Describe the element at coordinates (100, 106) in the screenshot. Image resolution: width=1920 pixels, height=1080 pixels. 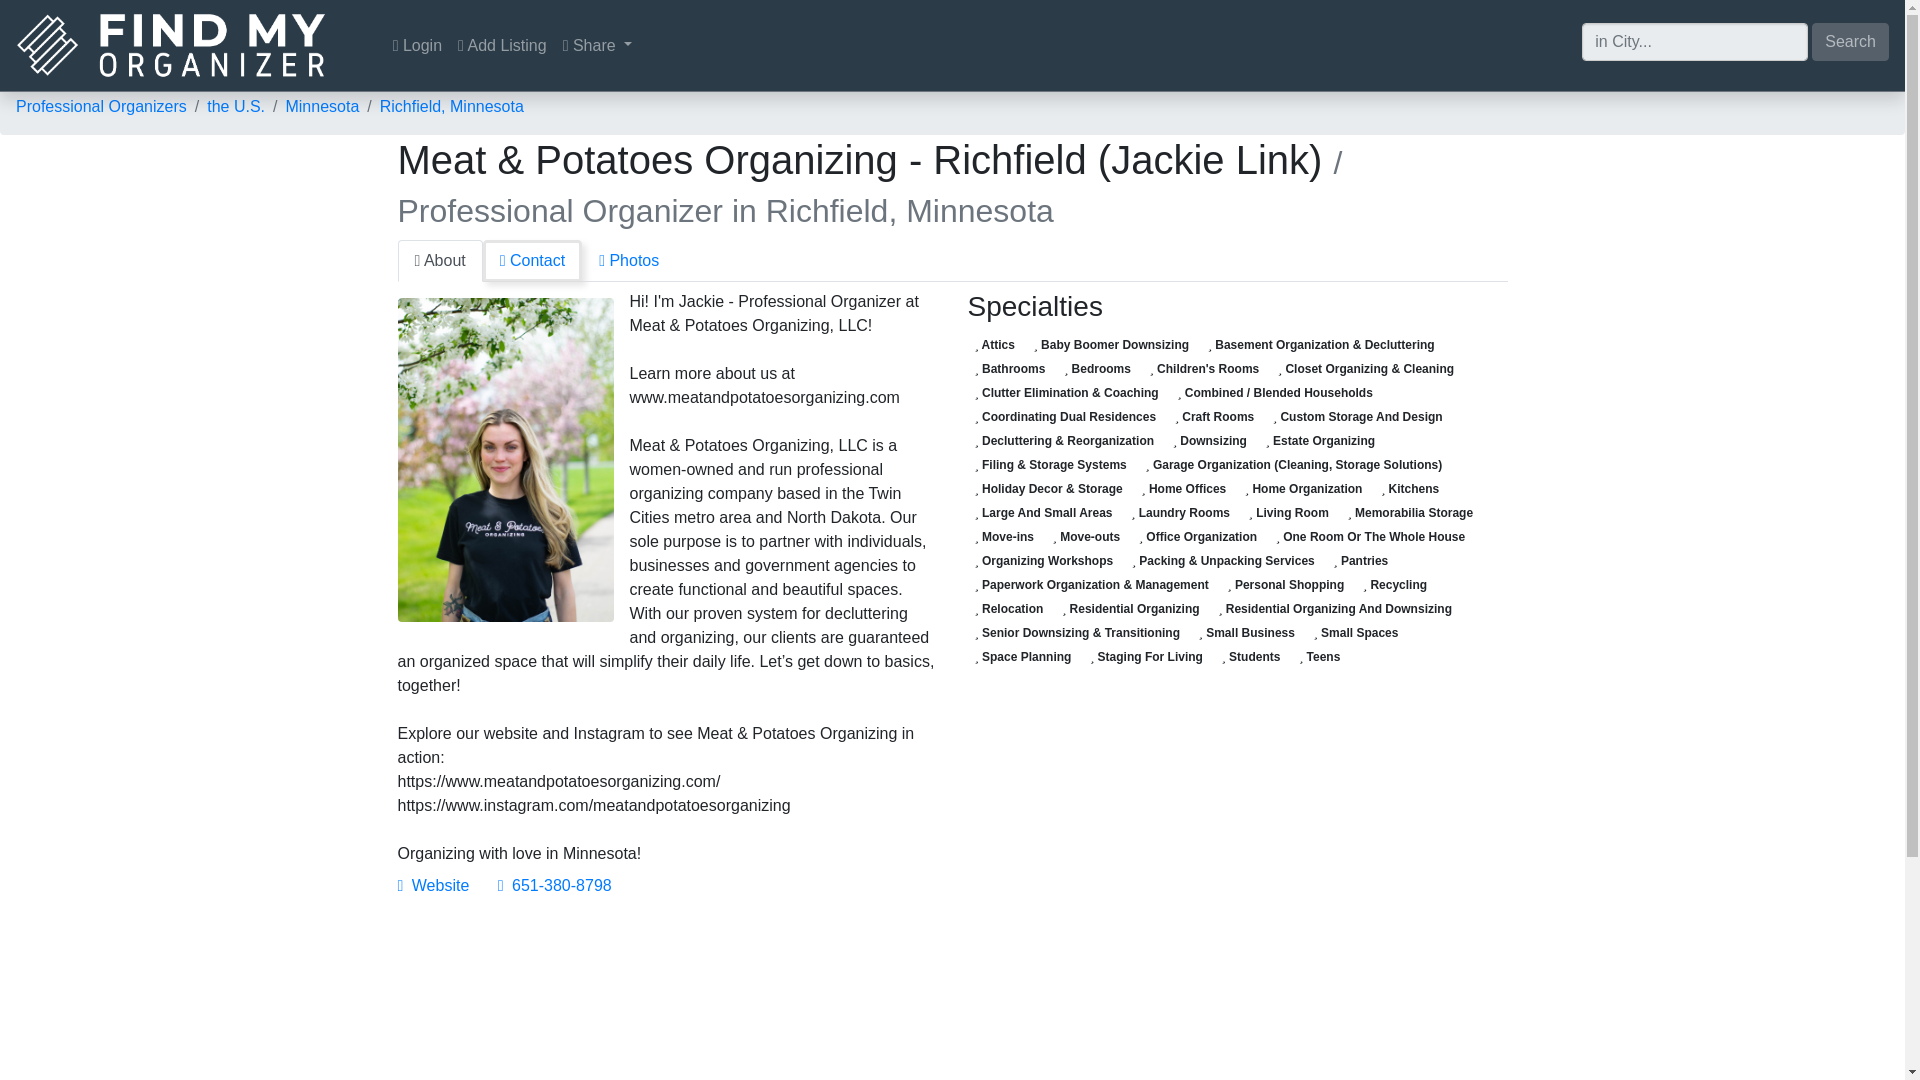
I see `Professional Organizers` at that location.